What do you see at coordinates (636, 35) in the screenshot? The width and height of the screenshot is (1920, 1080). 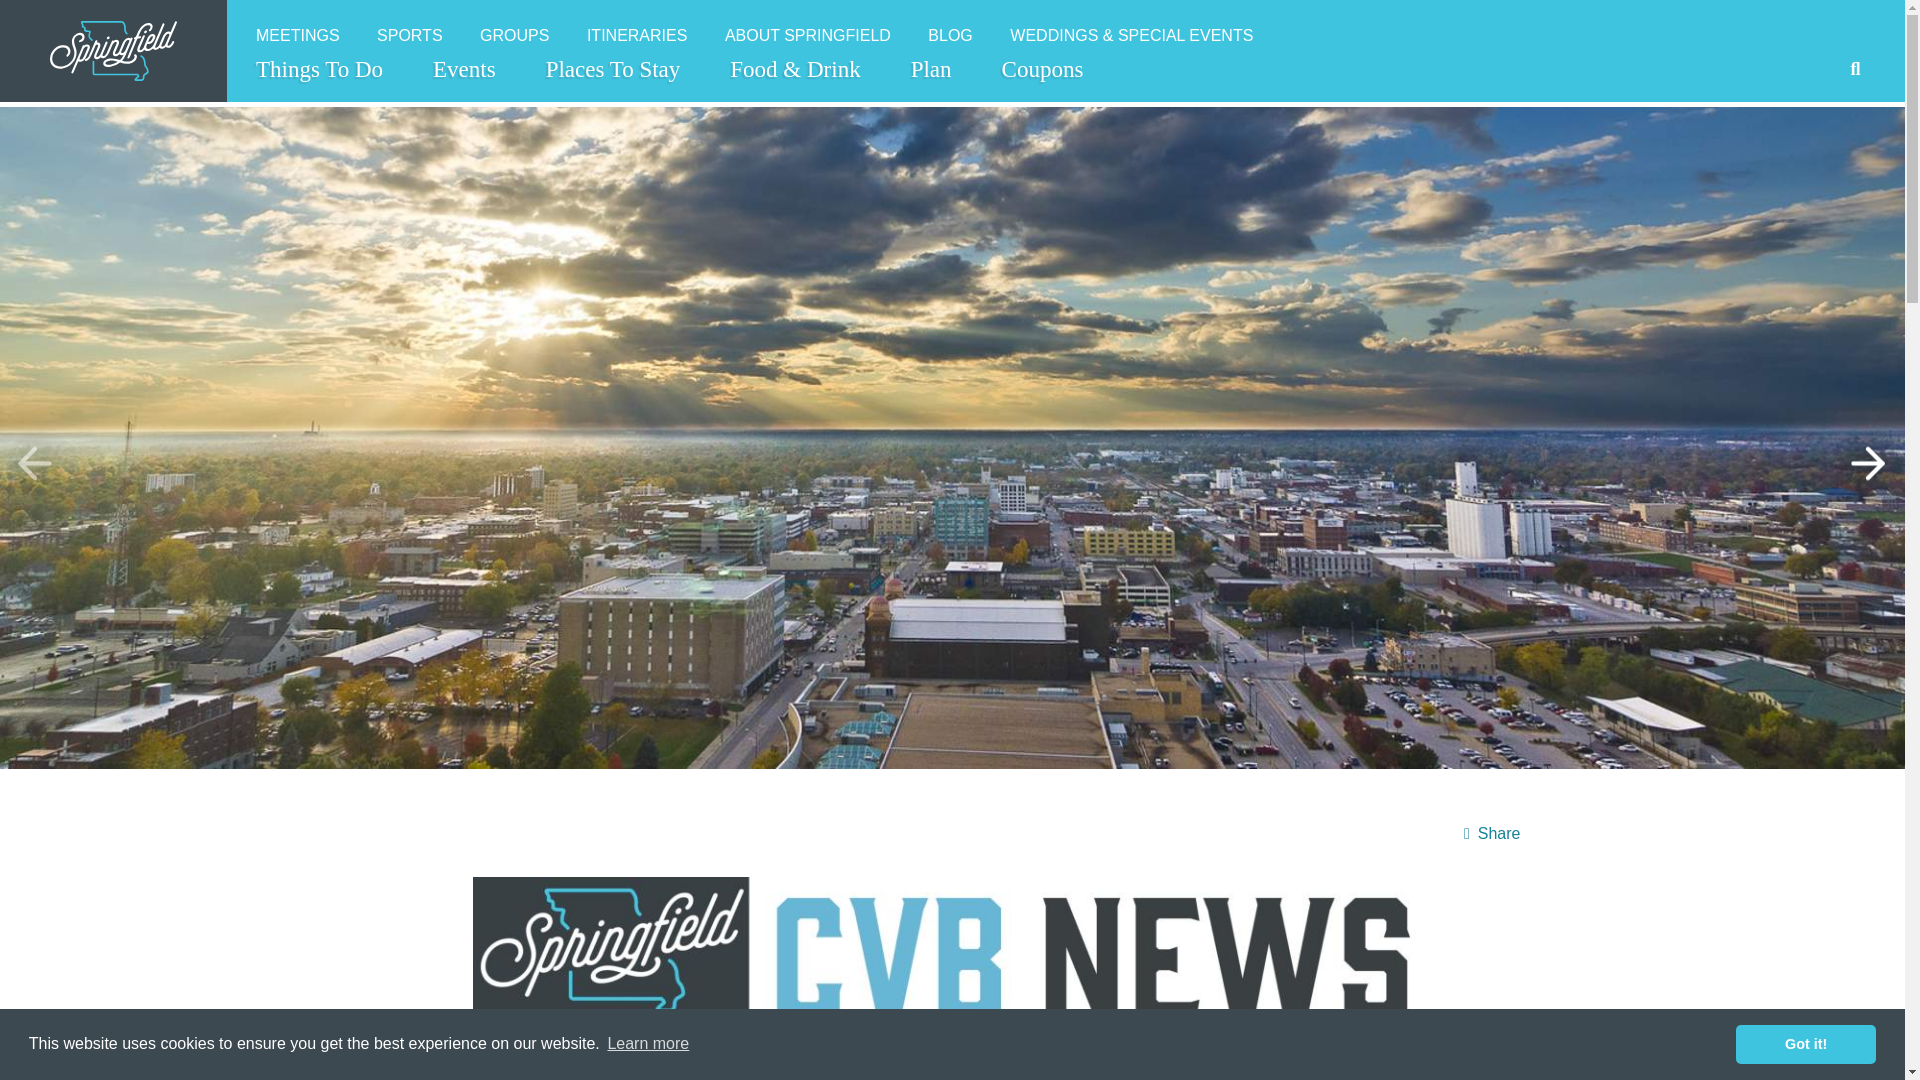 I see `ITINERARIES` at bounding box center [636, 35].